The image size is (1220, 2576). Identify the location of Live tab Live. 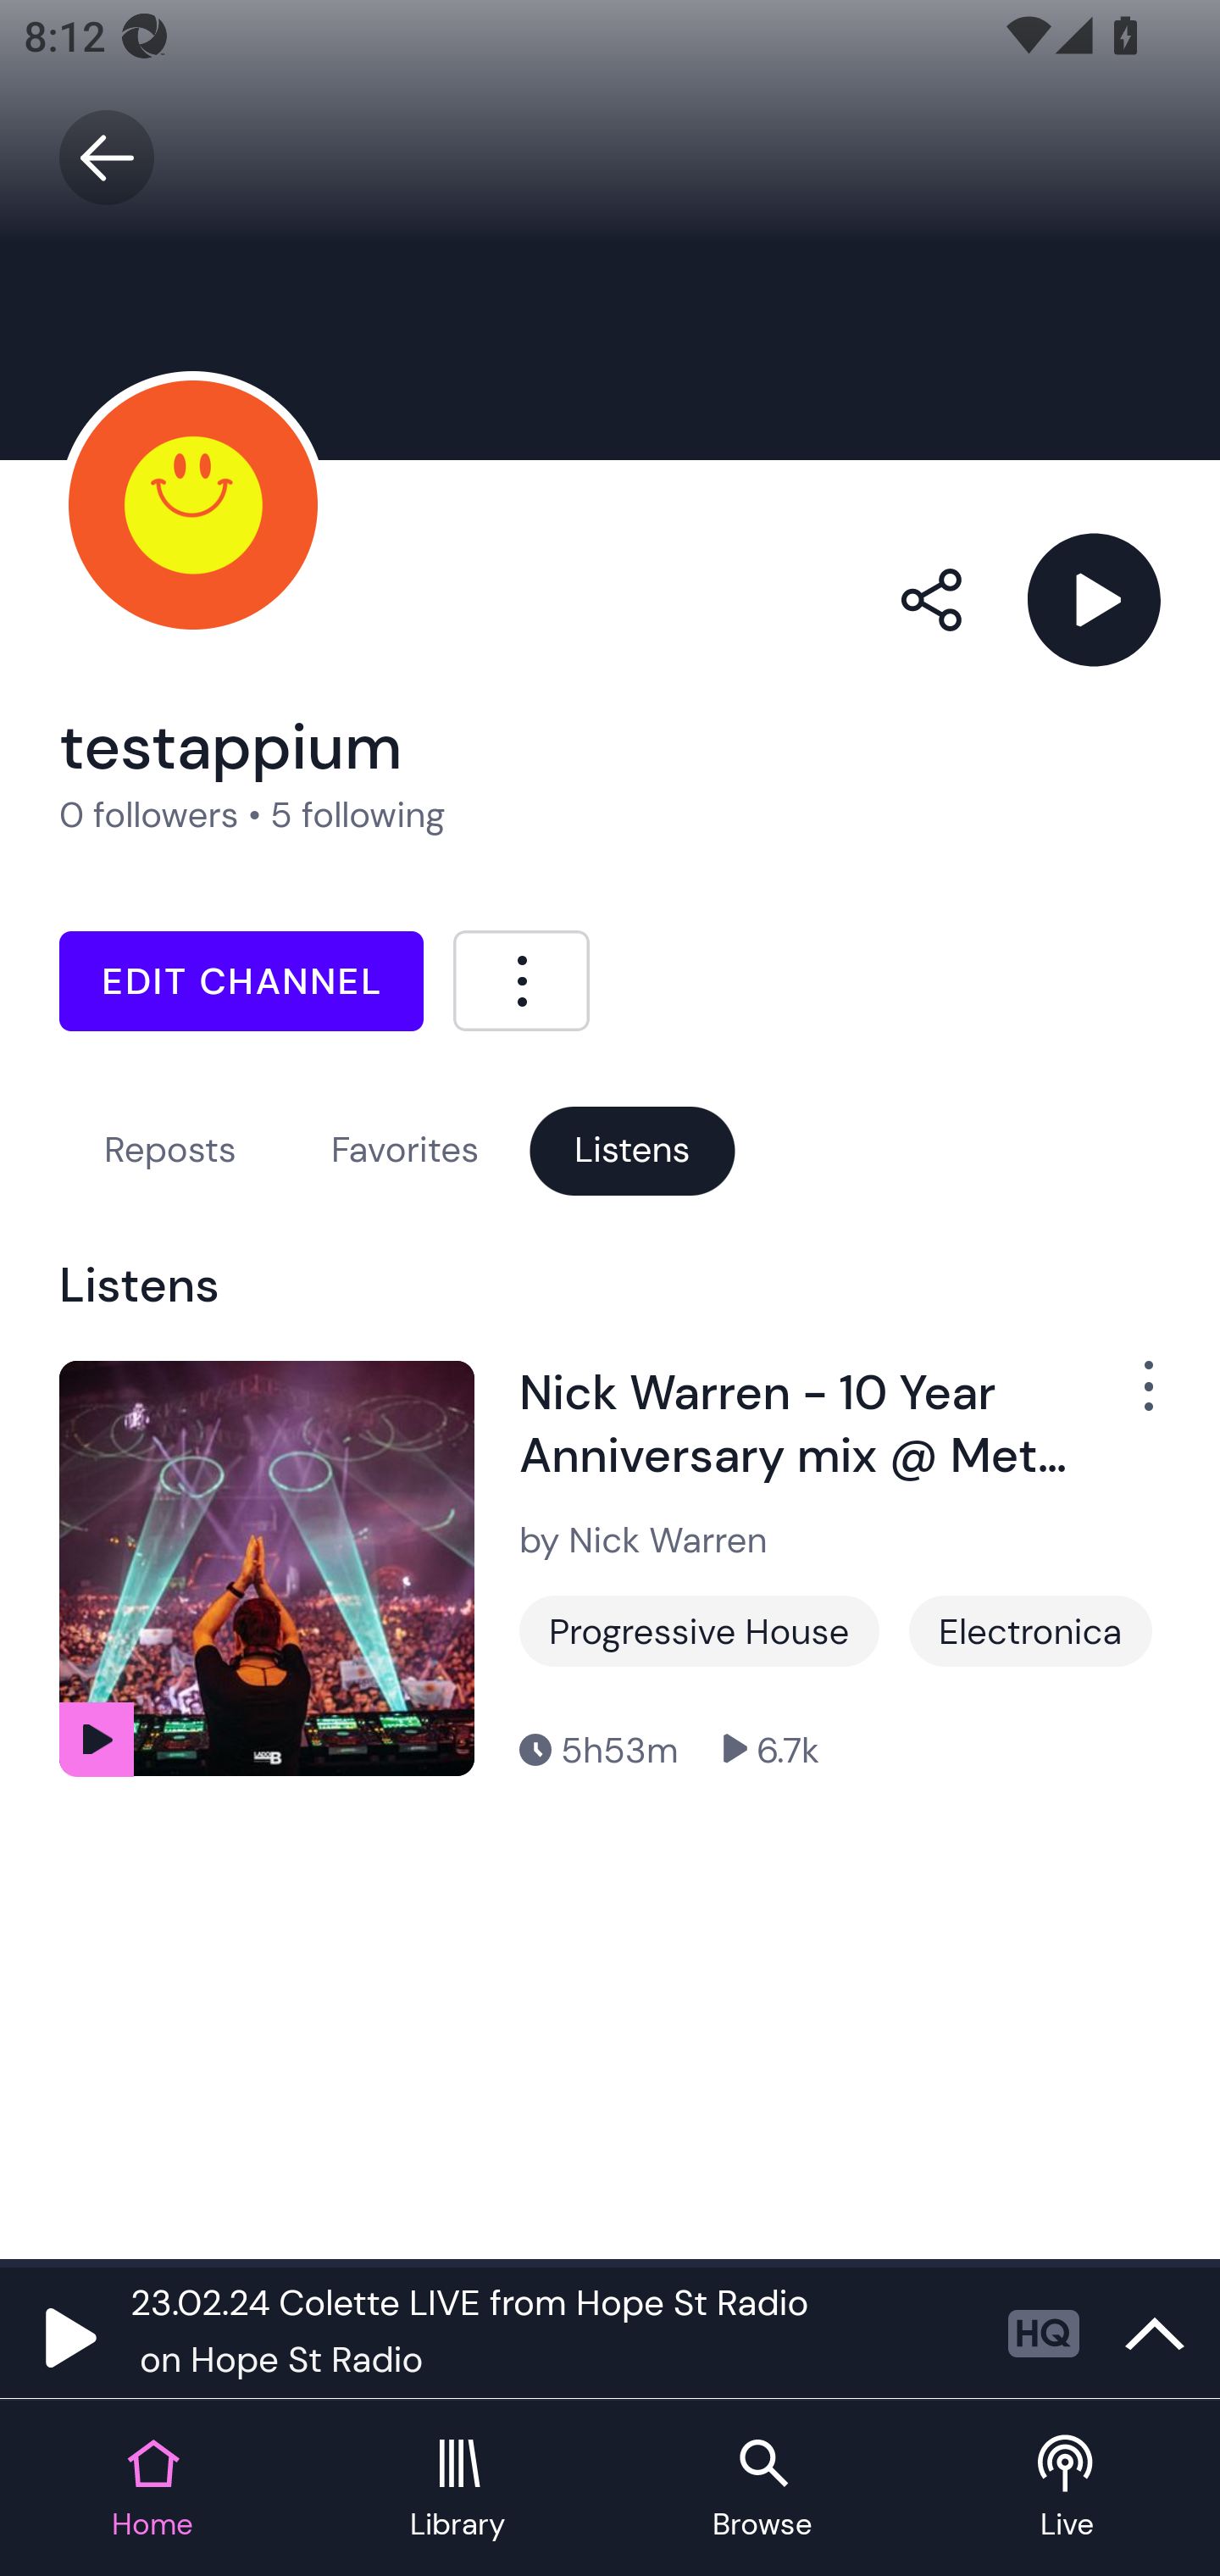
(1067, 2490).